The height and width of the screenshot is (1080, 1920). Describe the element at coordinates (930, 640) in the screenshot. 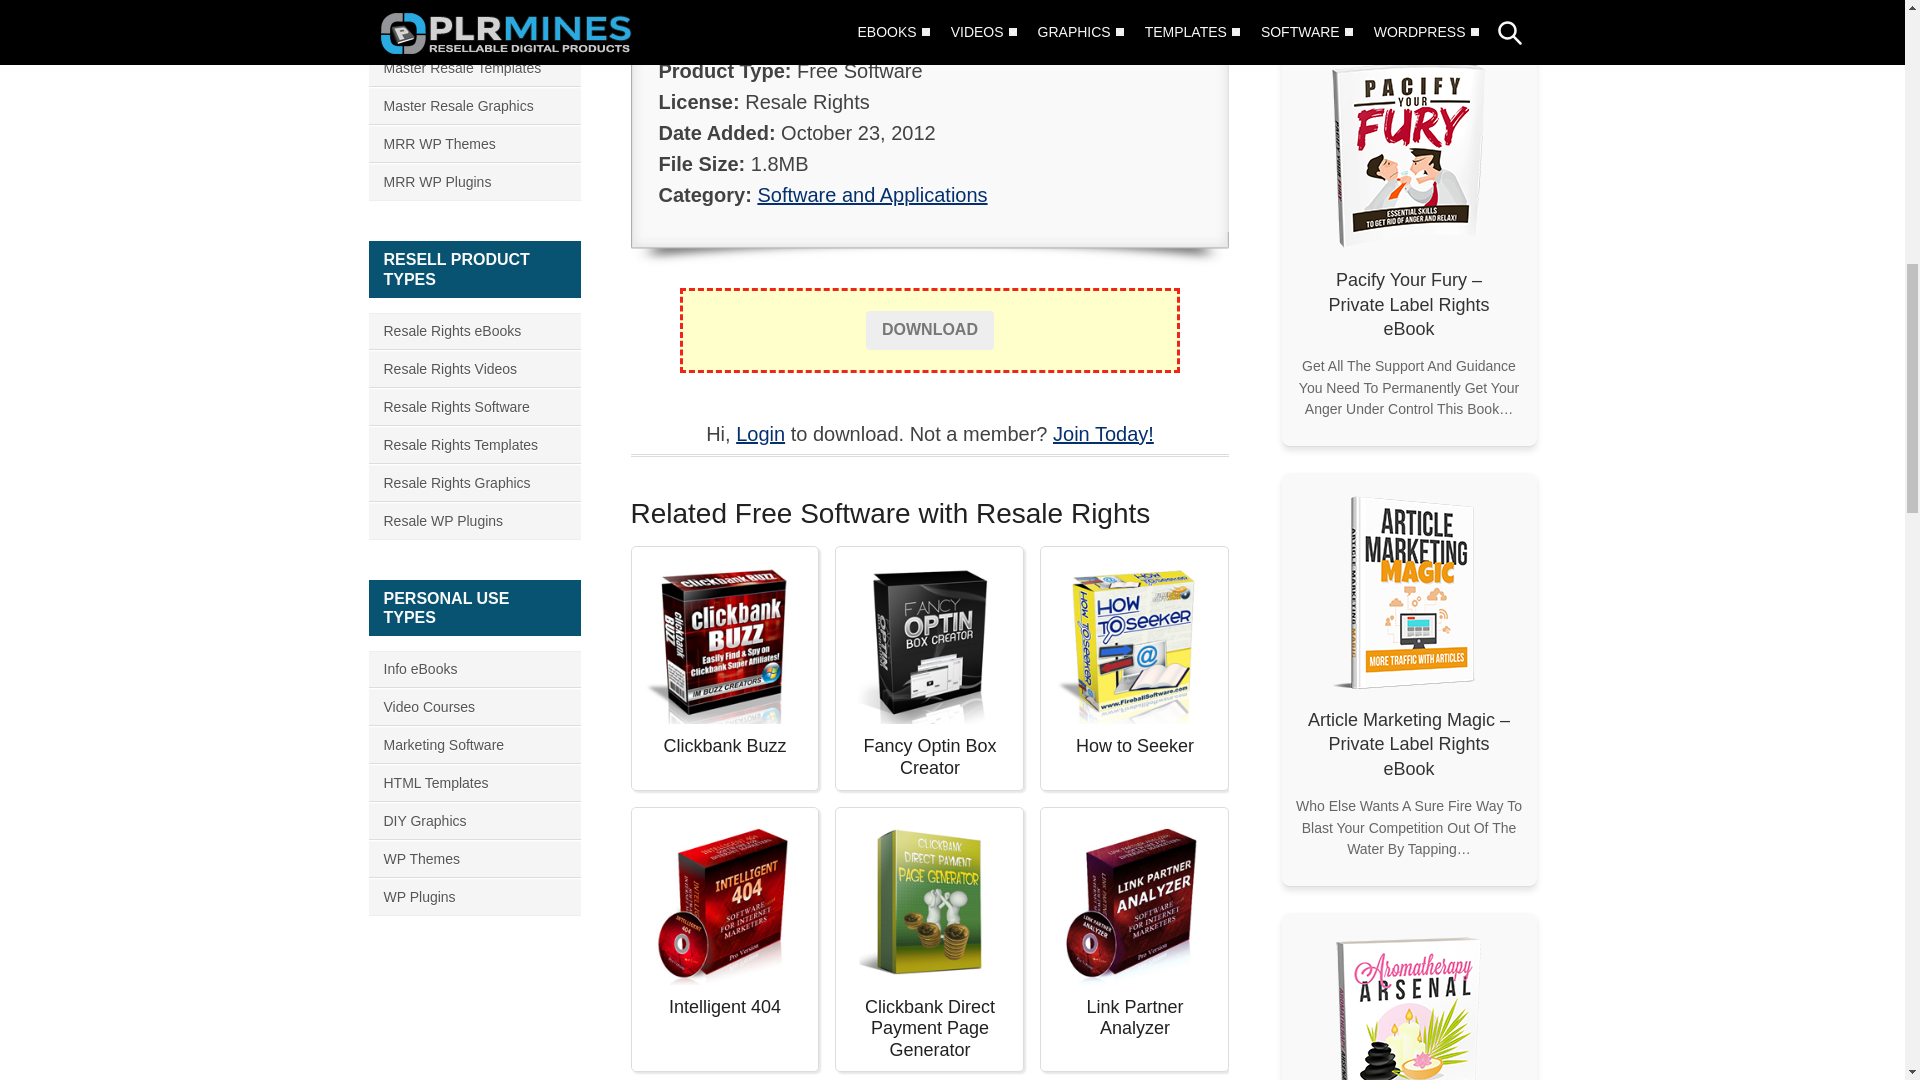

I see `Fancy Optin Box Creator` at that location.